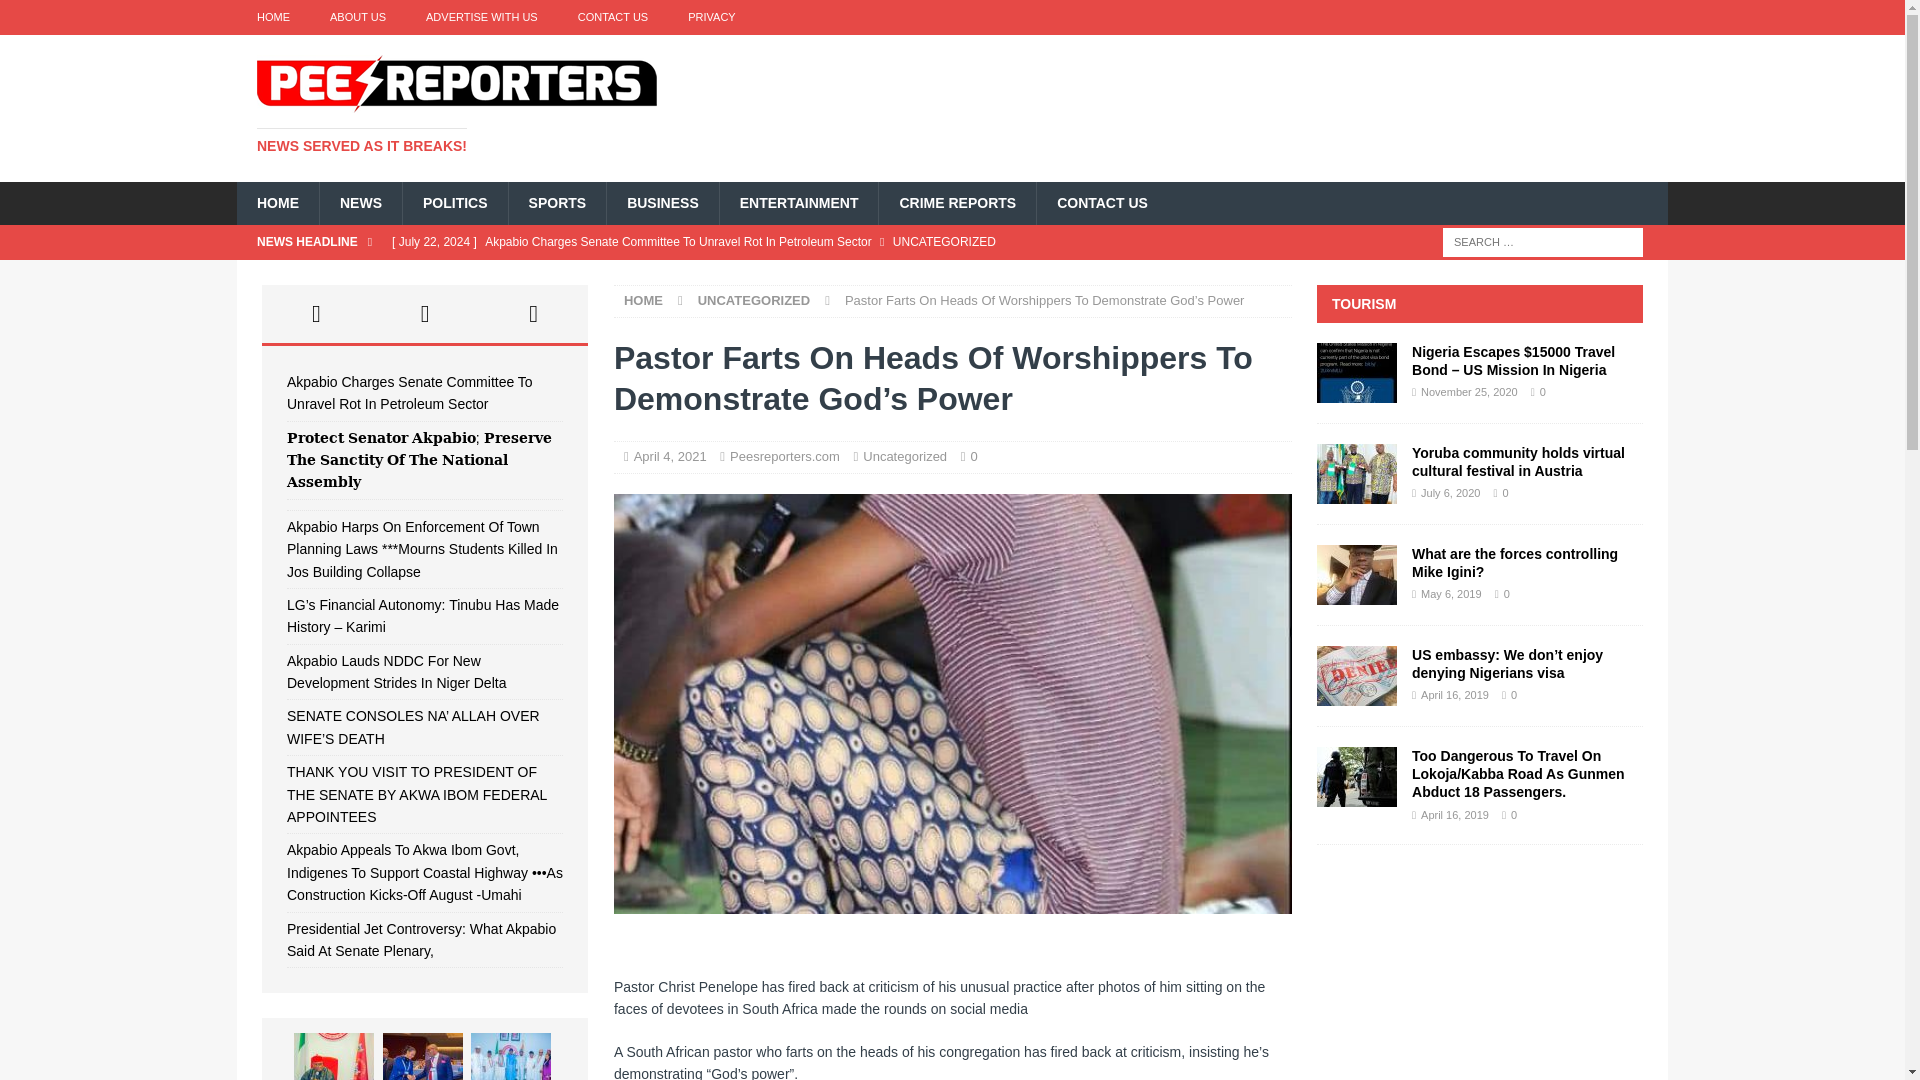 The width and height of the screenshot is (1920, 1080). What do you see at coordinates (662, 202) in the screenshot?
I see `BUSINESS` at bounding box center [662, 202].